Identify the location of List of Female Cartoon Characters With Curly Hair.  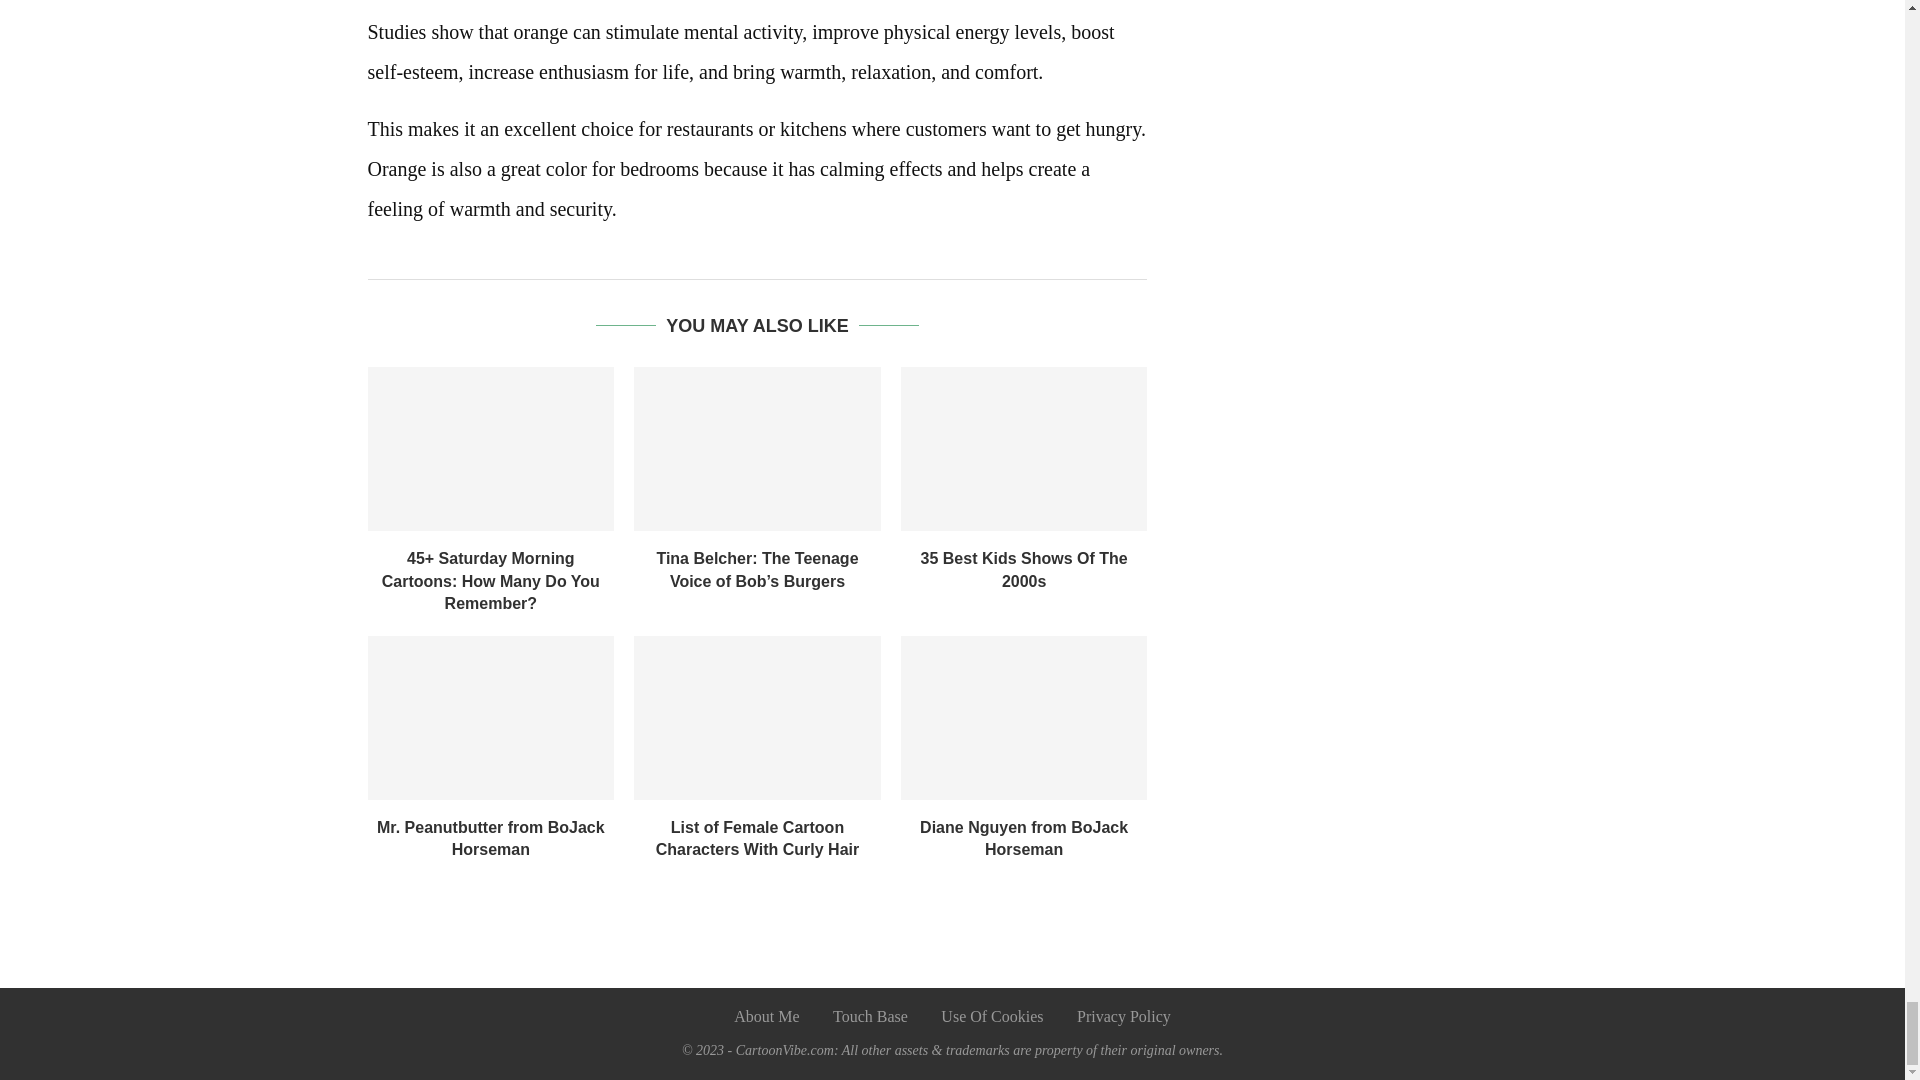
(757, 718).